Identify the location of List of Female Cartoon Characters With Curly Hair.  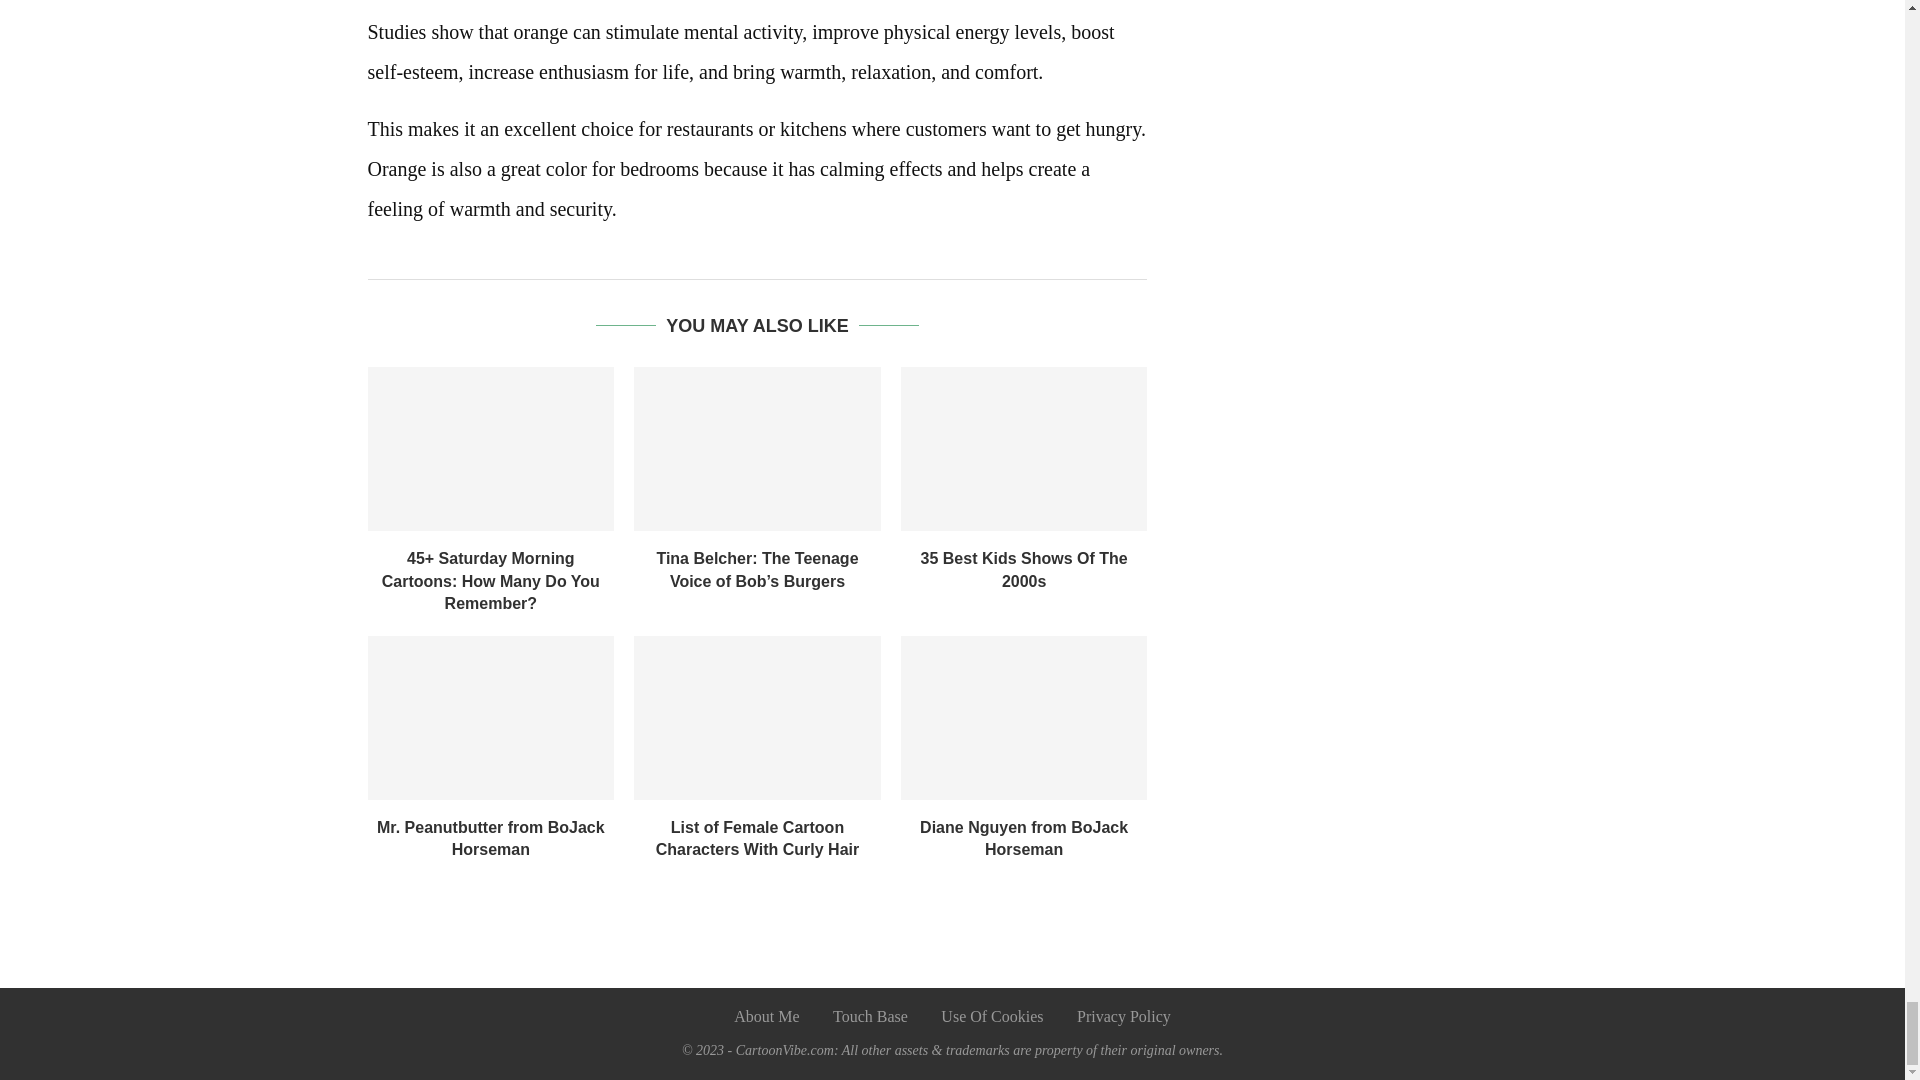
(757, 718).